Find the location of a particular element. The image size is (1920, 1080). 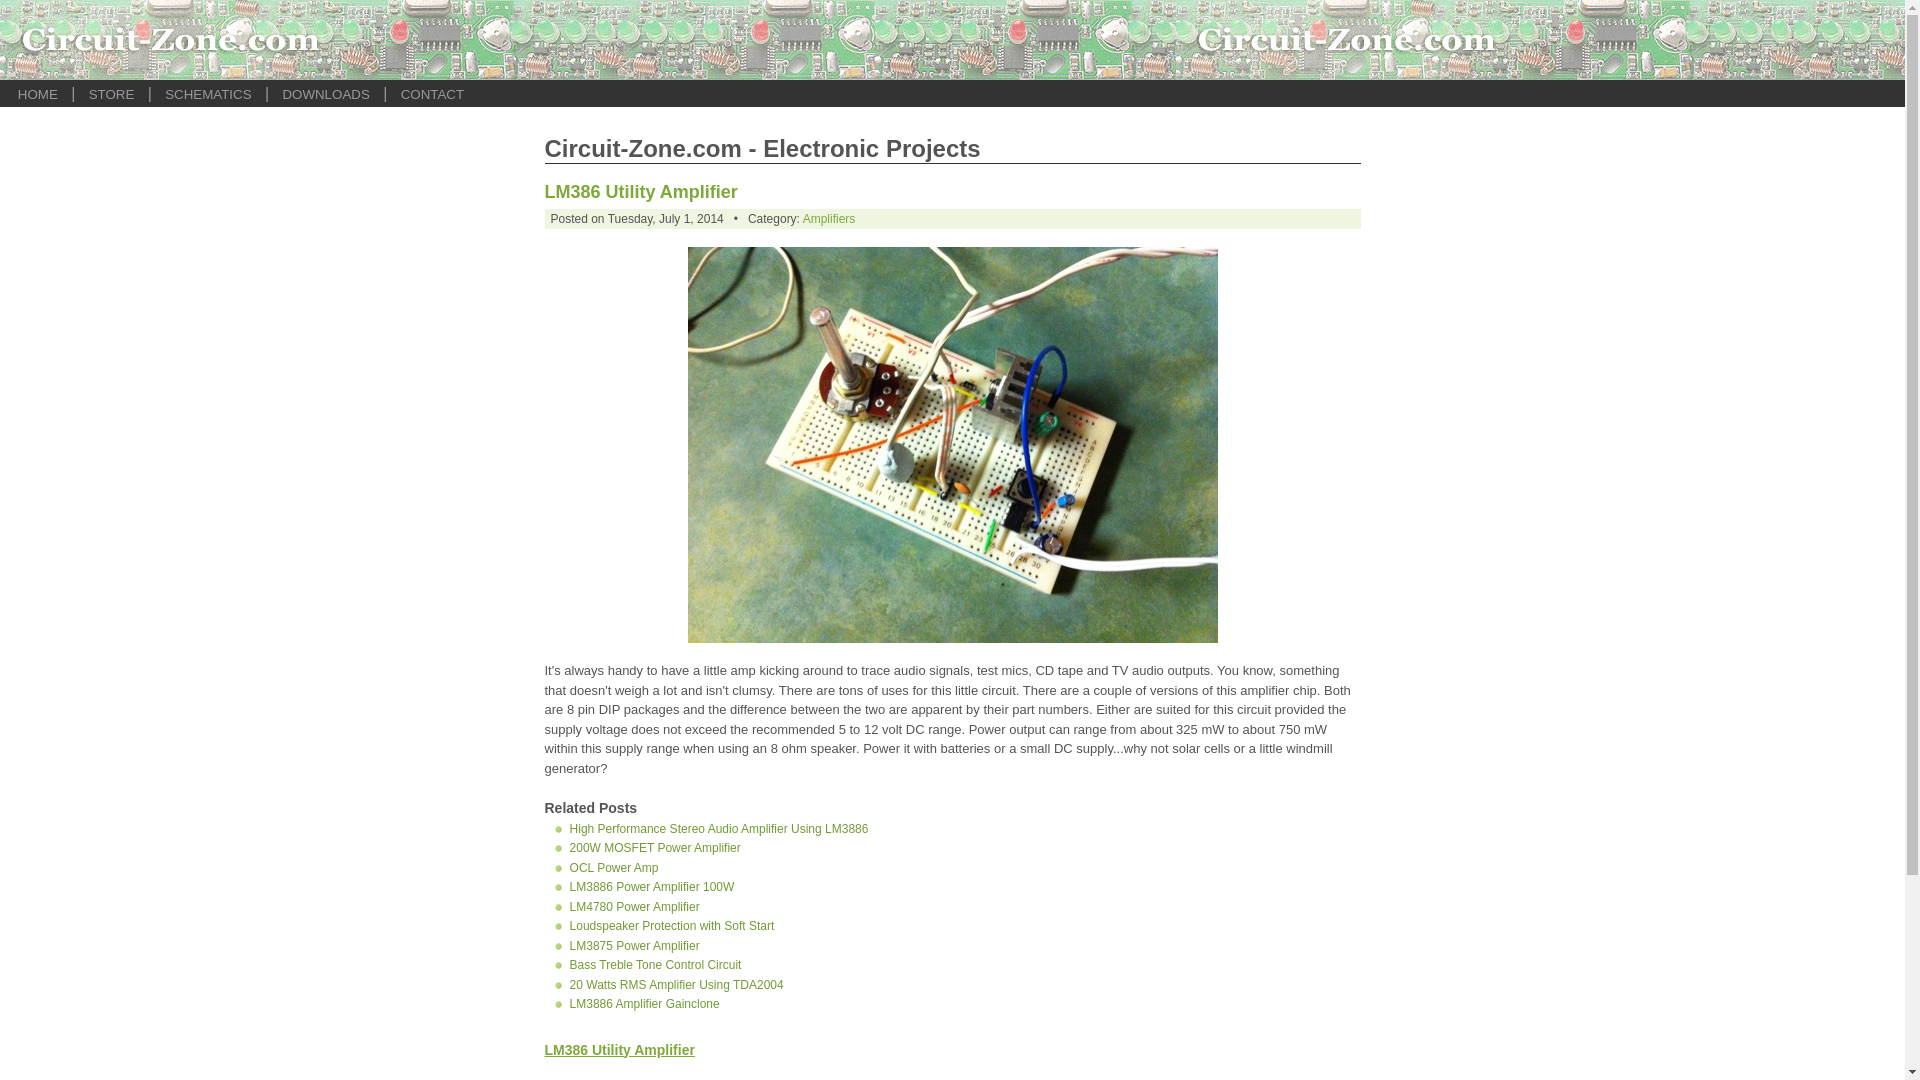

LM386 Utility Amplifier is located at coordinates (952, 636).